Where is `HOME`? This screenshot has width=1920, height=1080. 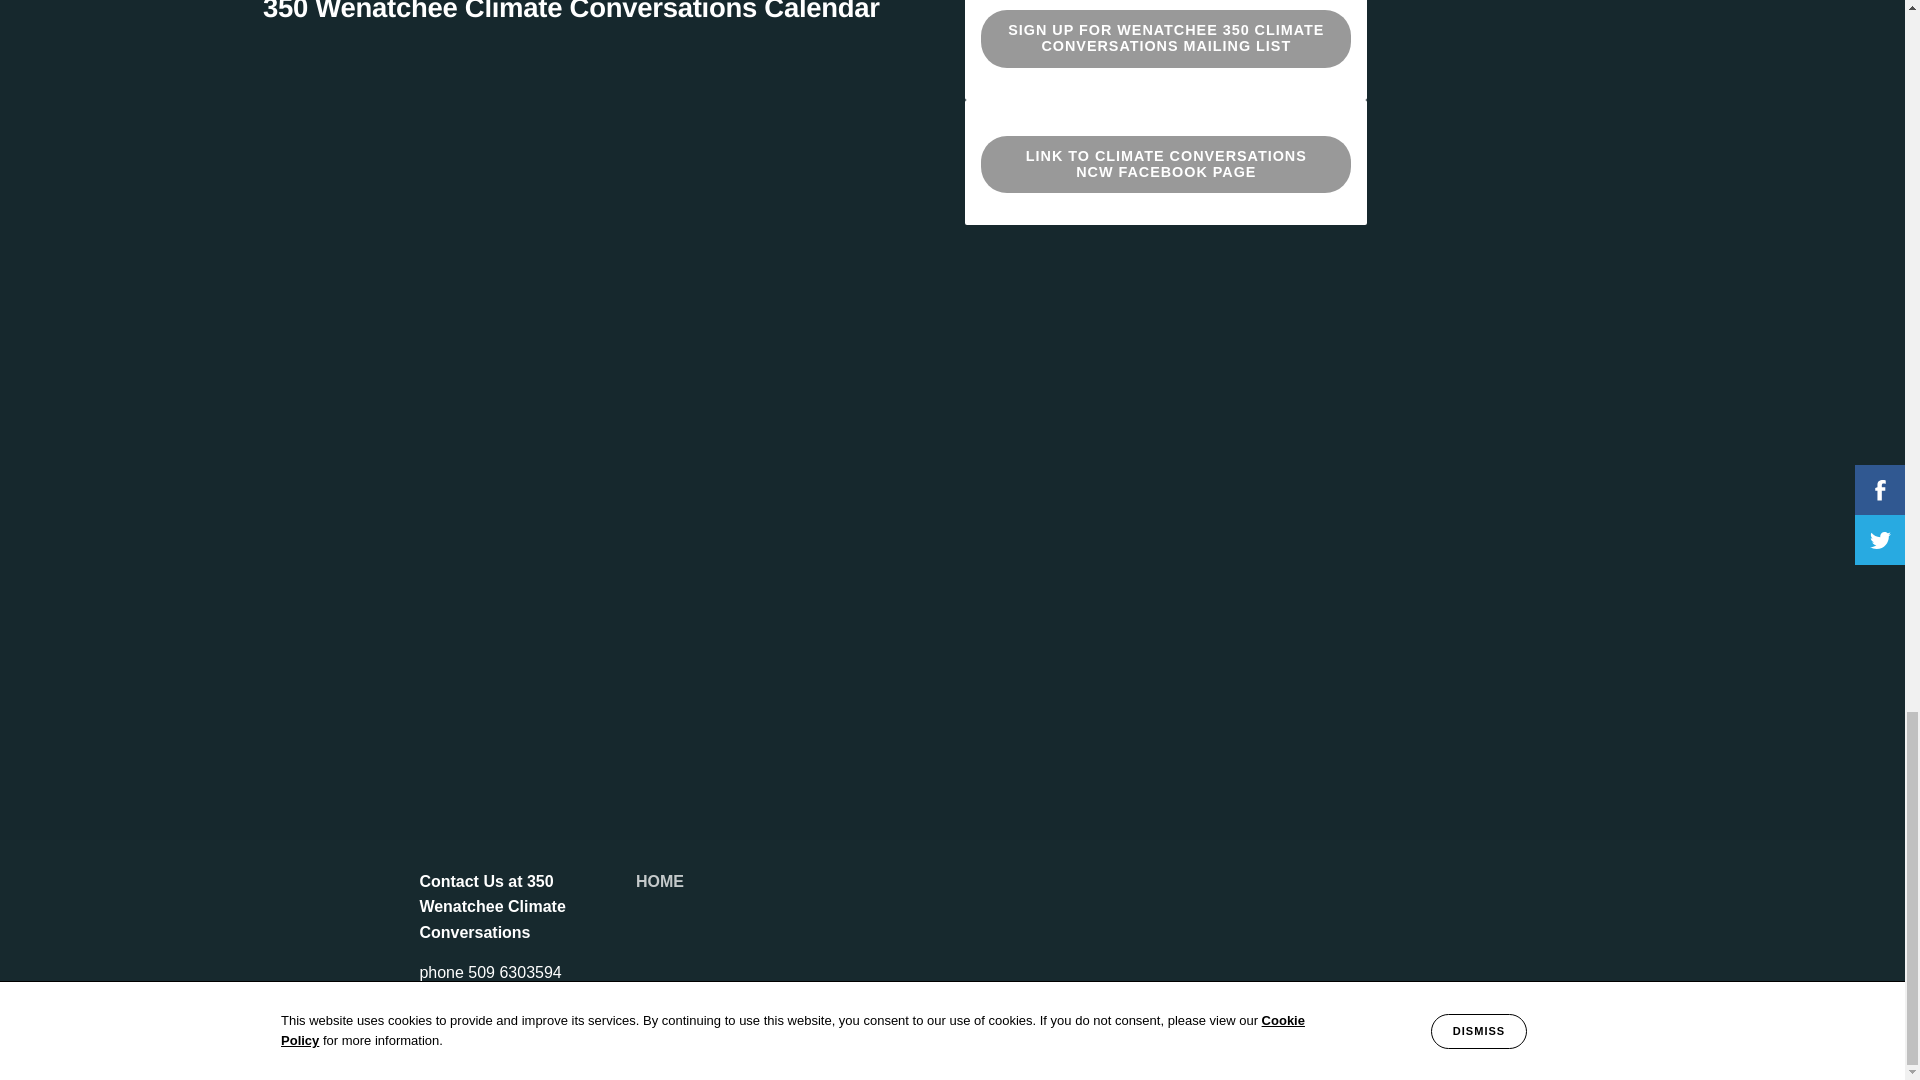 HOME is located at coordinates (659, 880).